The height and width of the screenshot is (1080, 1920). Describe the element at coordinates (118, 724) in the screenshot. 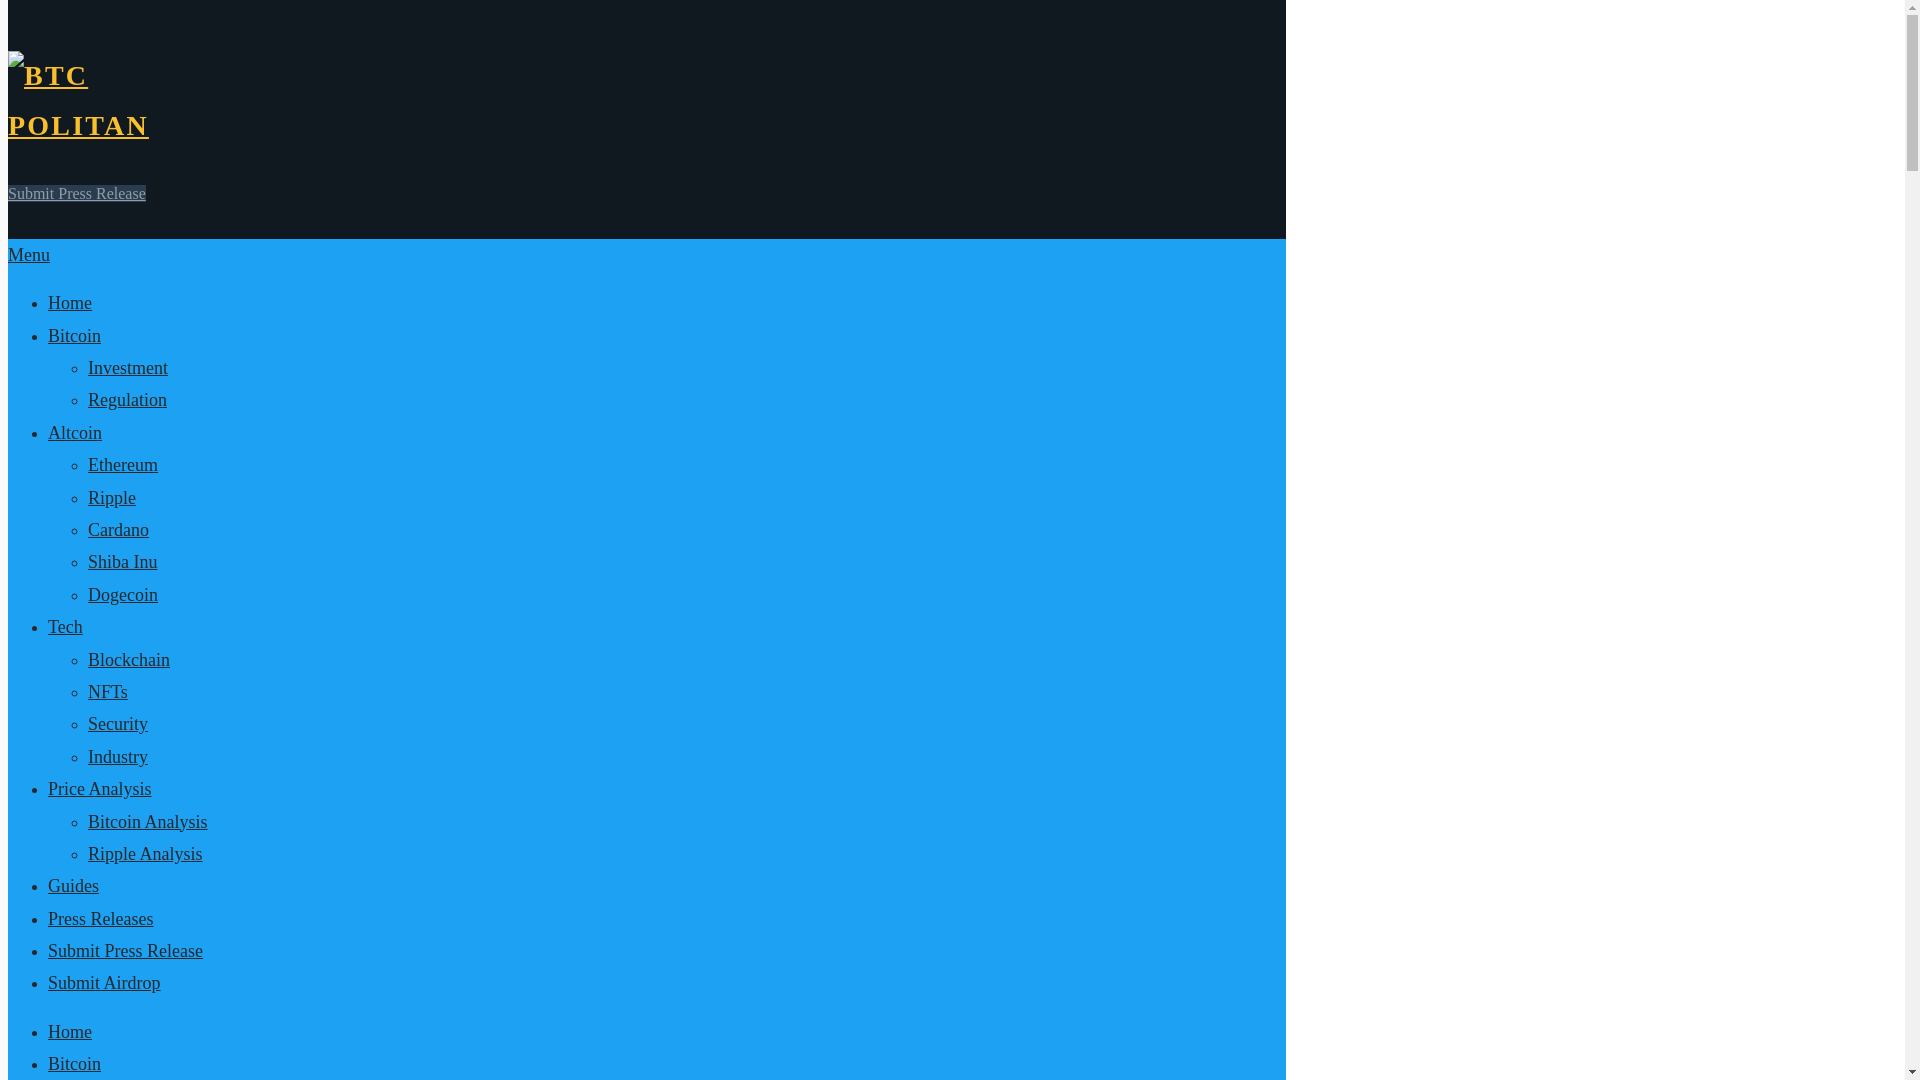

I see `Security` at that location.